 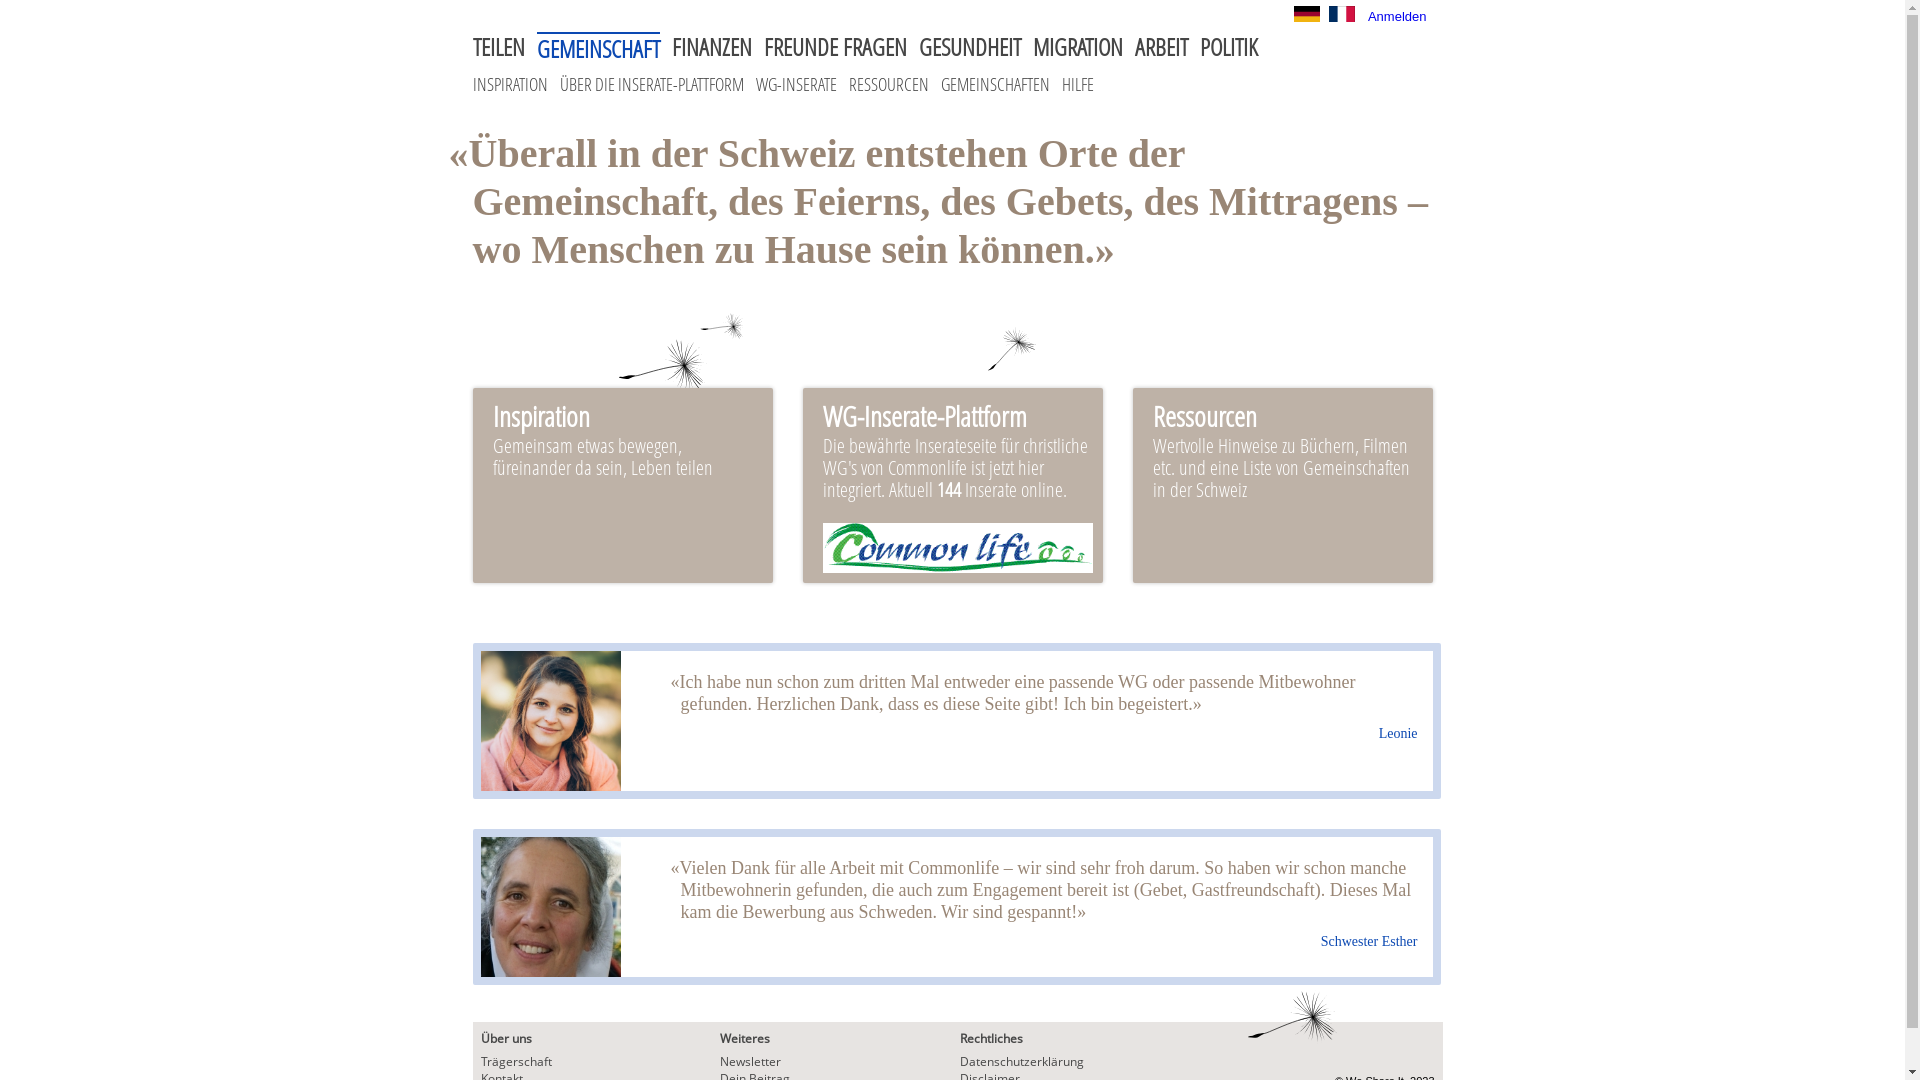 I want to click on RESSOURCEN, so click(x=888, y=84).